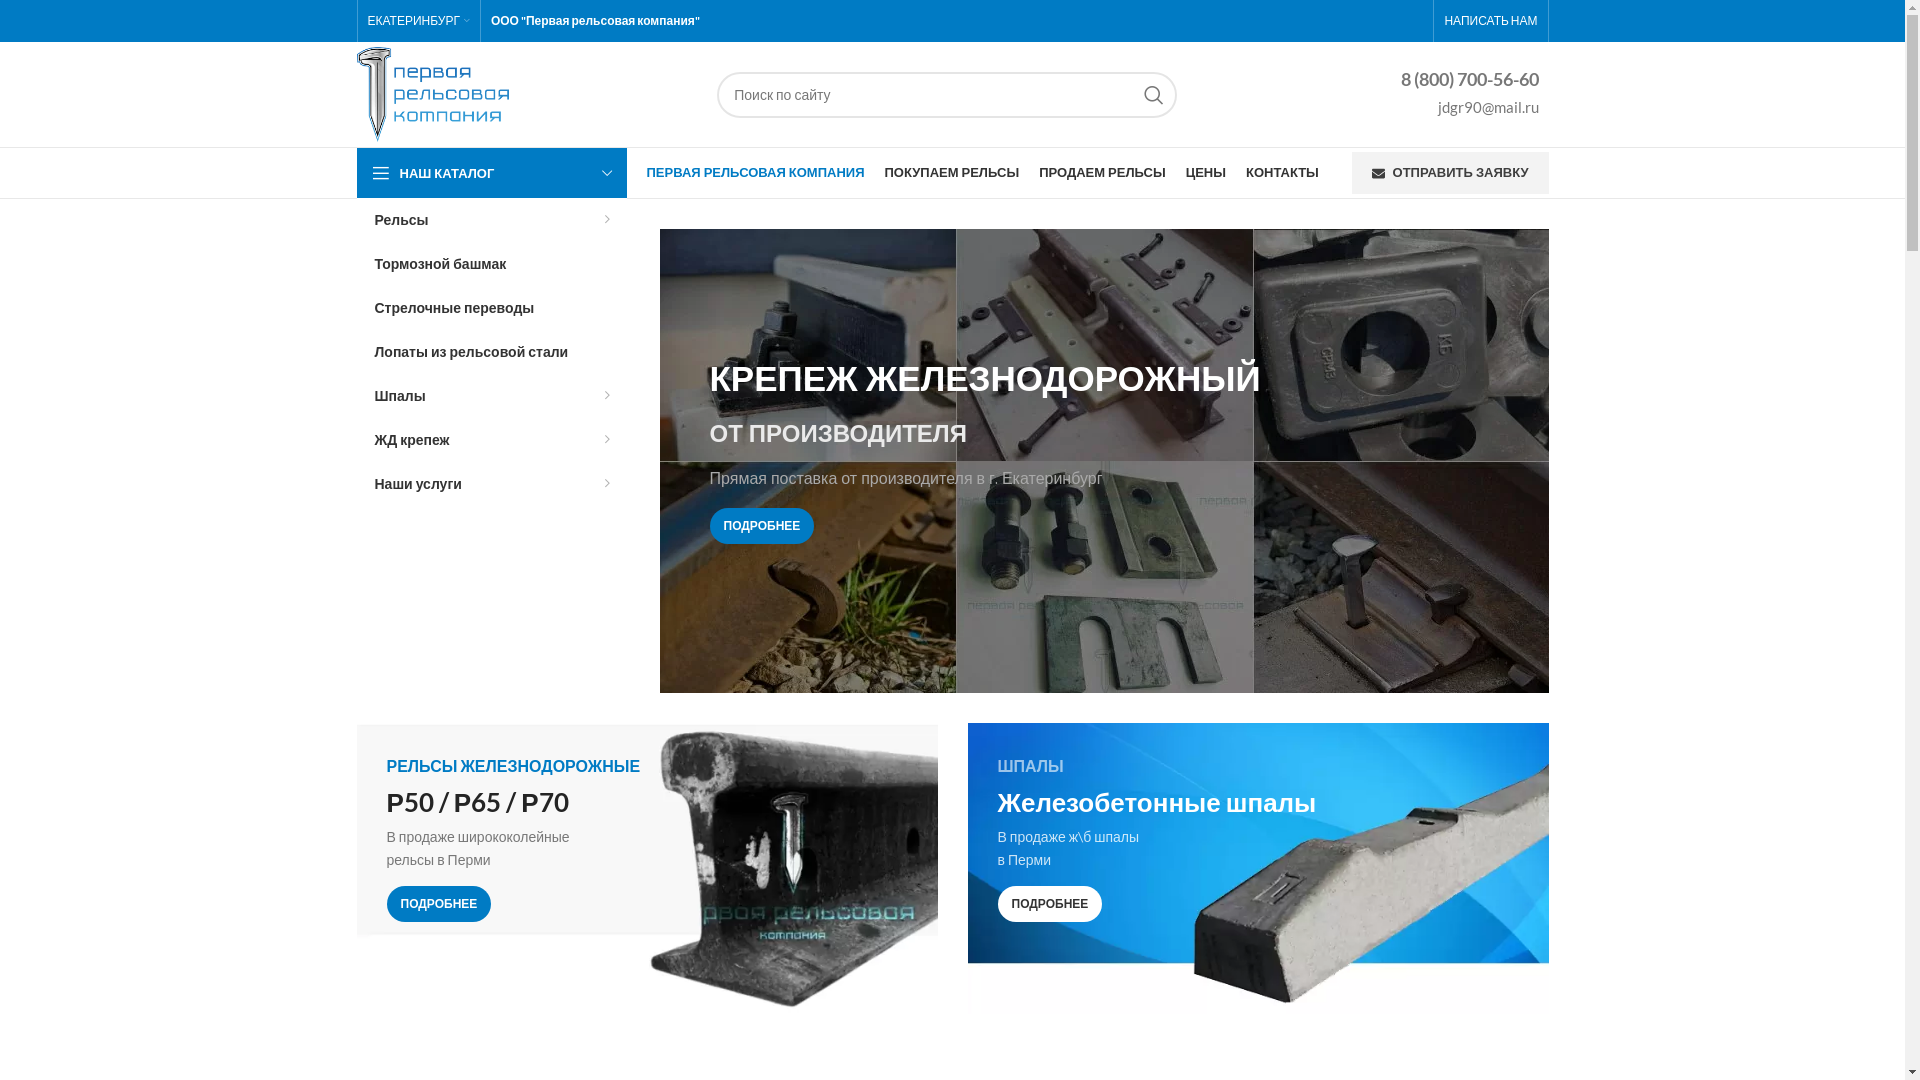 The width and height of the screenshot is (1920, 1080). Describe the element at coordinates (1469, 85) in the screenshot. I see `8 (800) 700-56-60` at that location.